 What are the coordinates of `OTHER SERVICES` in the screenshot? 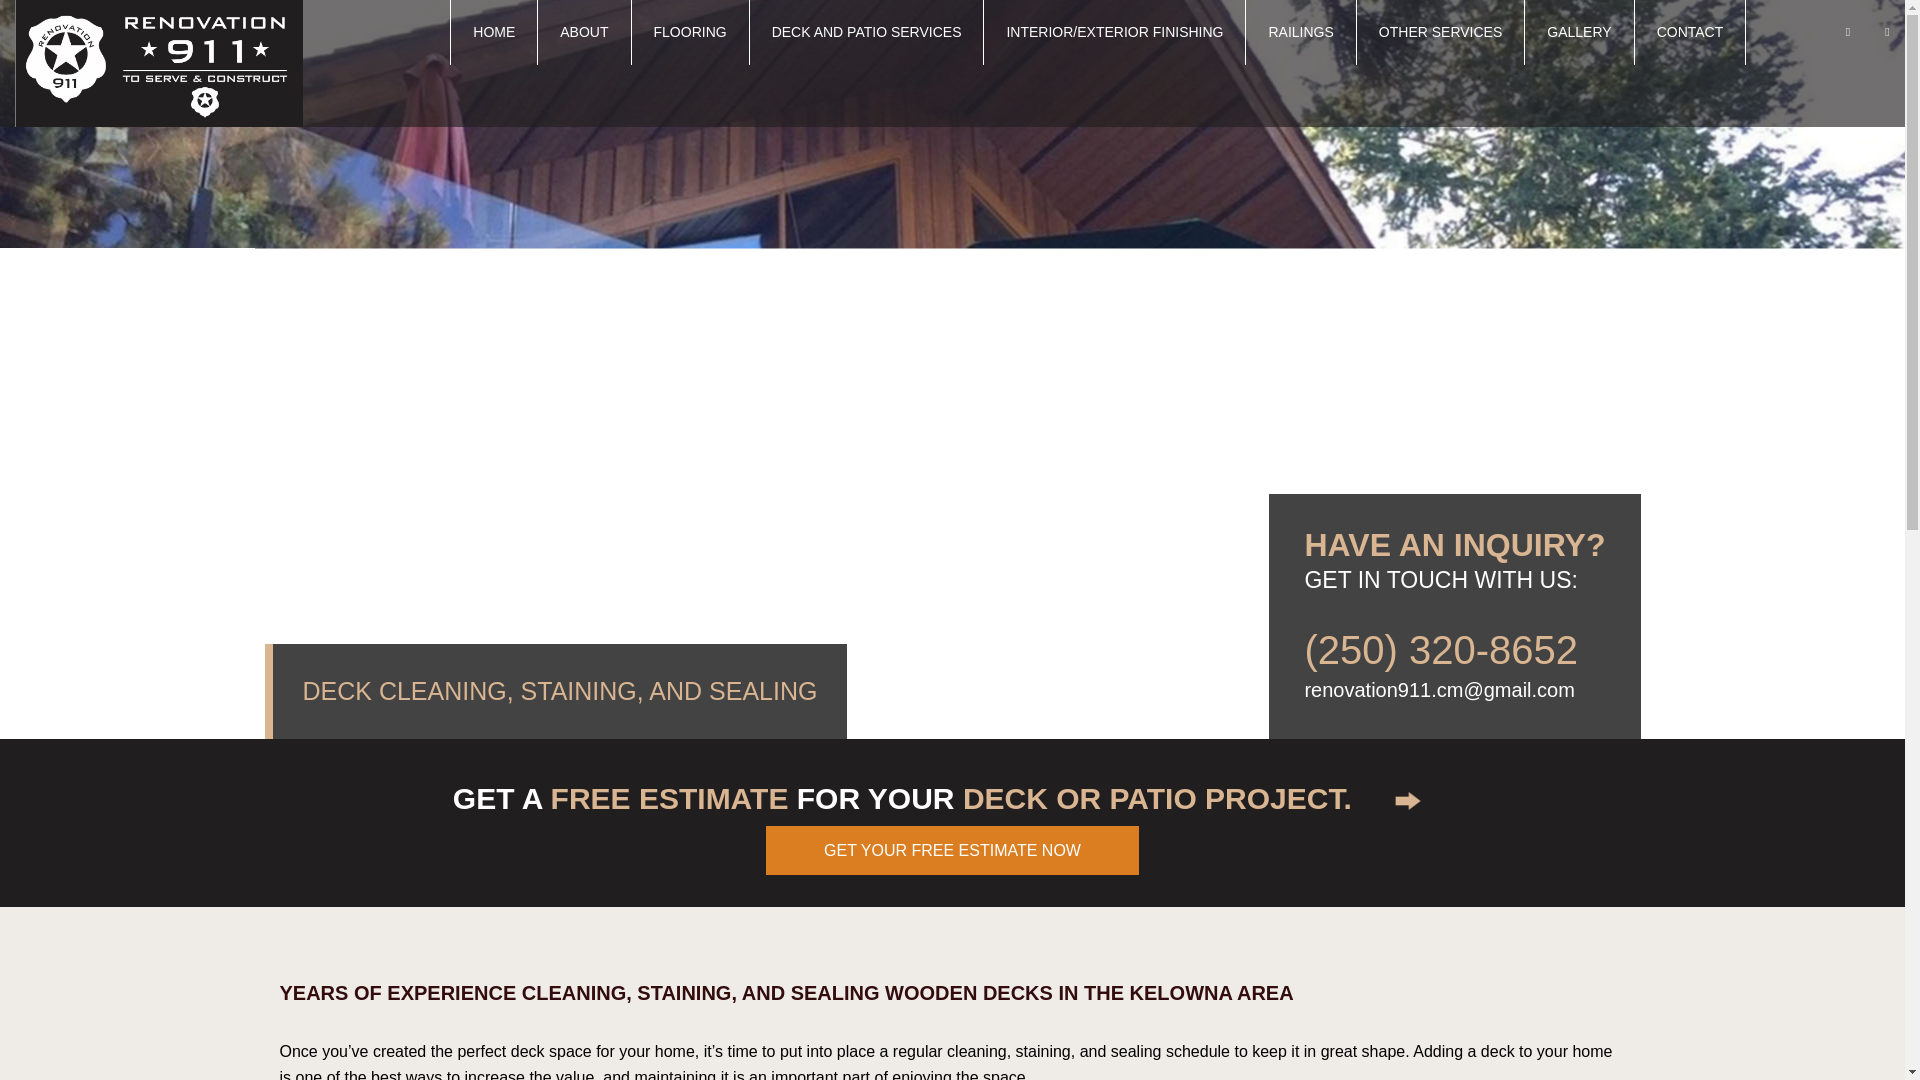 It's located at (1440, 32).